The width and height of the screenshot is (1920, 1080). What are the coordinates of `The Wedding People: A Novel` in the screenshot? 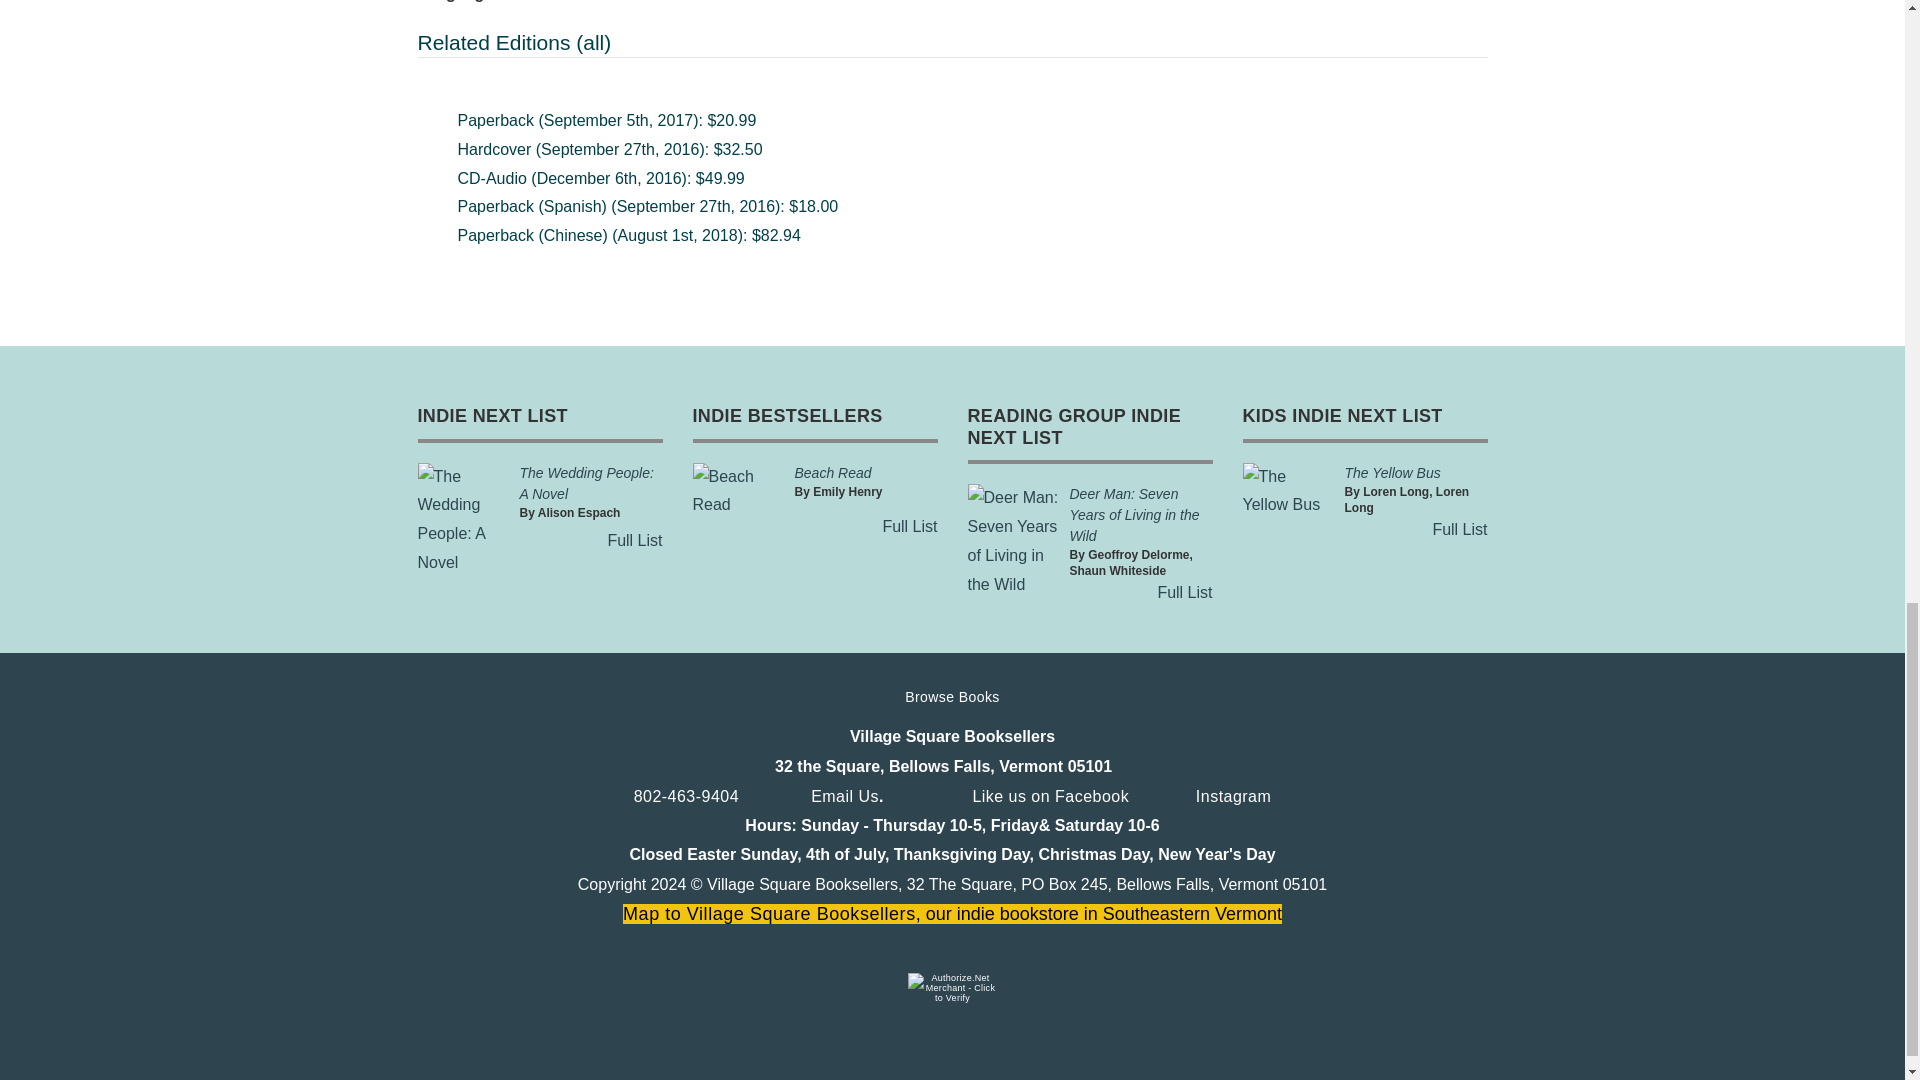 It's located at (587, 484).